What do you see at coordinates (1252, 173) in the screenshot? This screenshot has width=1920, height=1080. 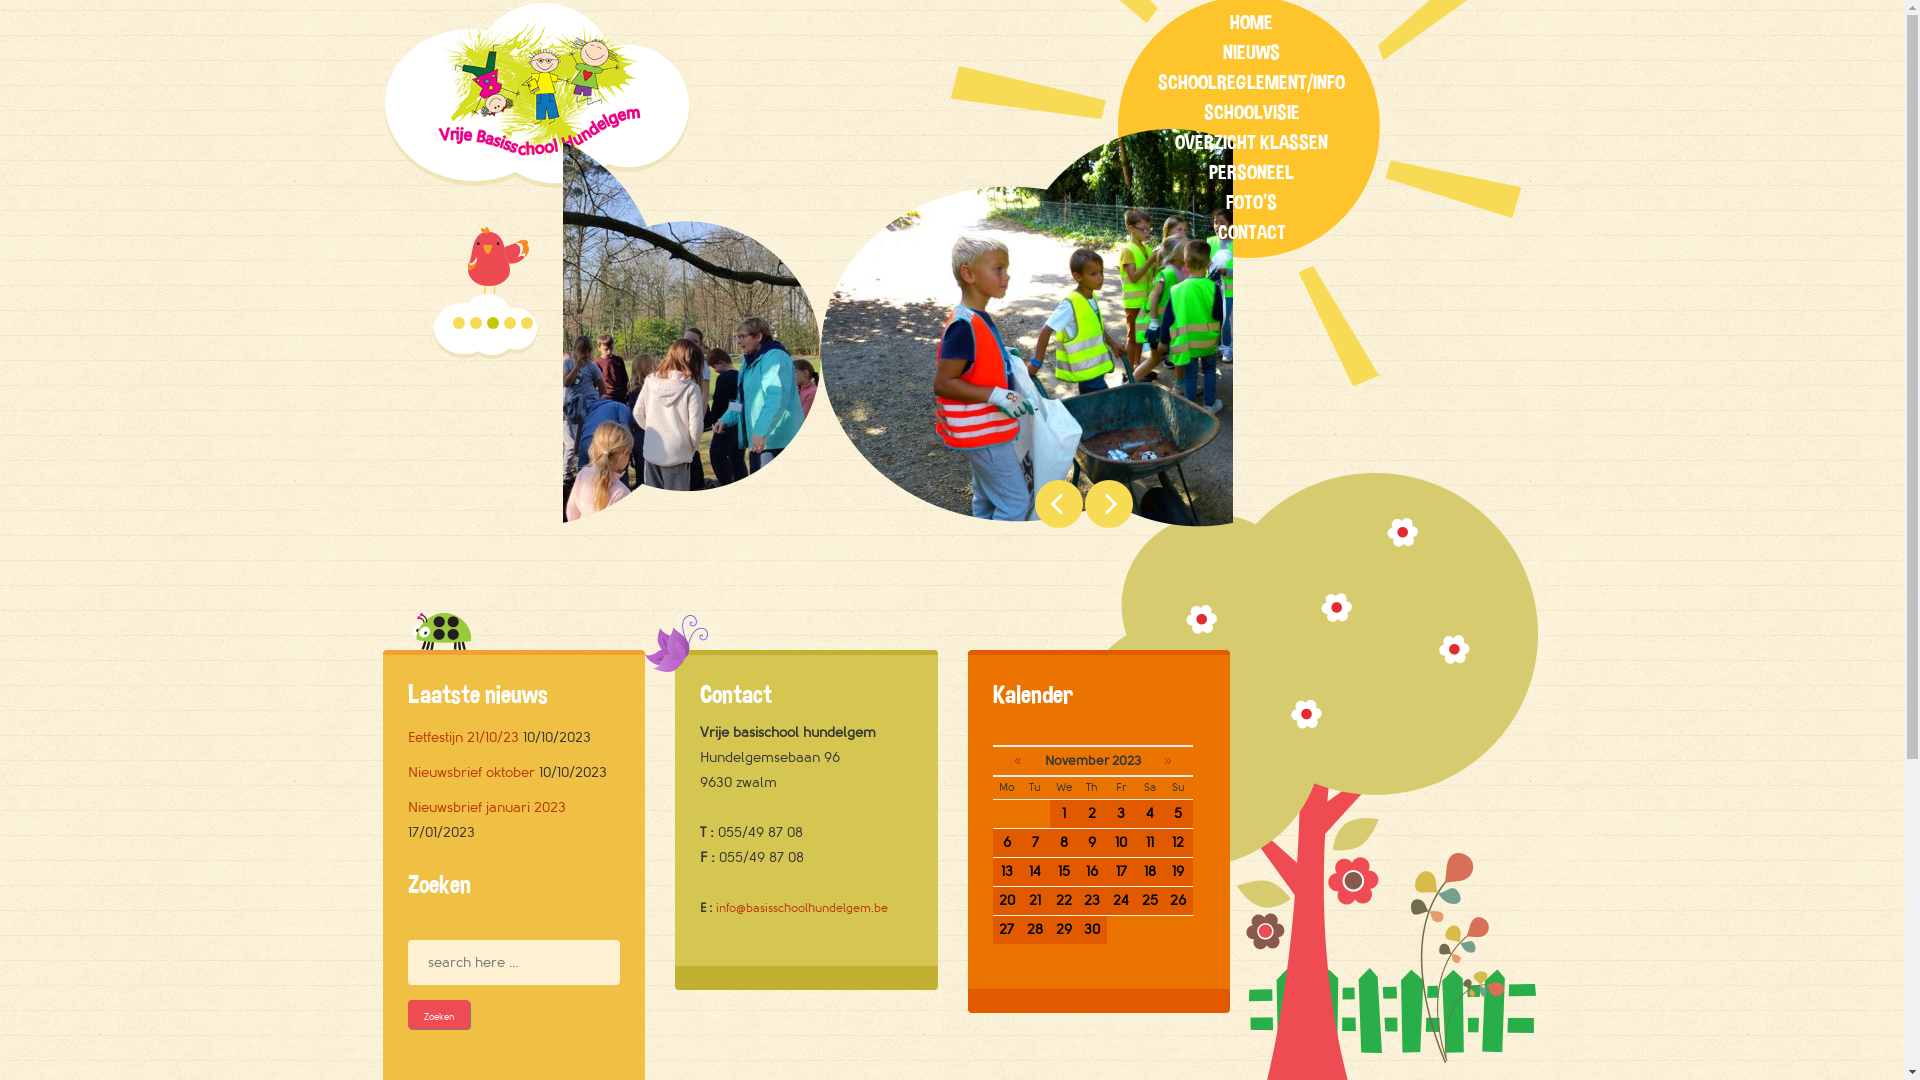 I see `PERSONEEL` at bounding box center [1252, 173].